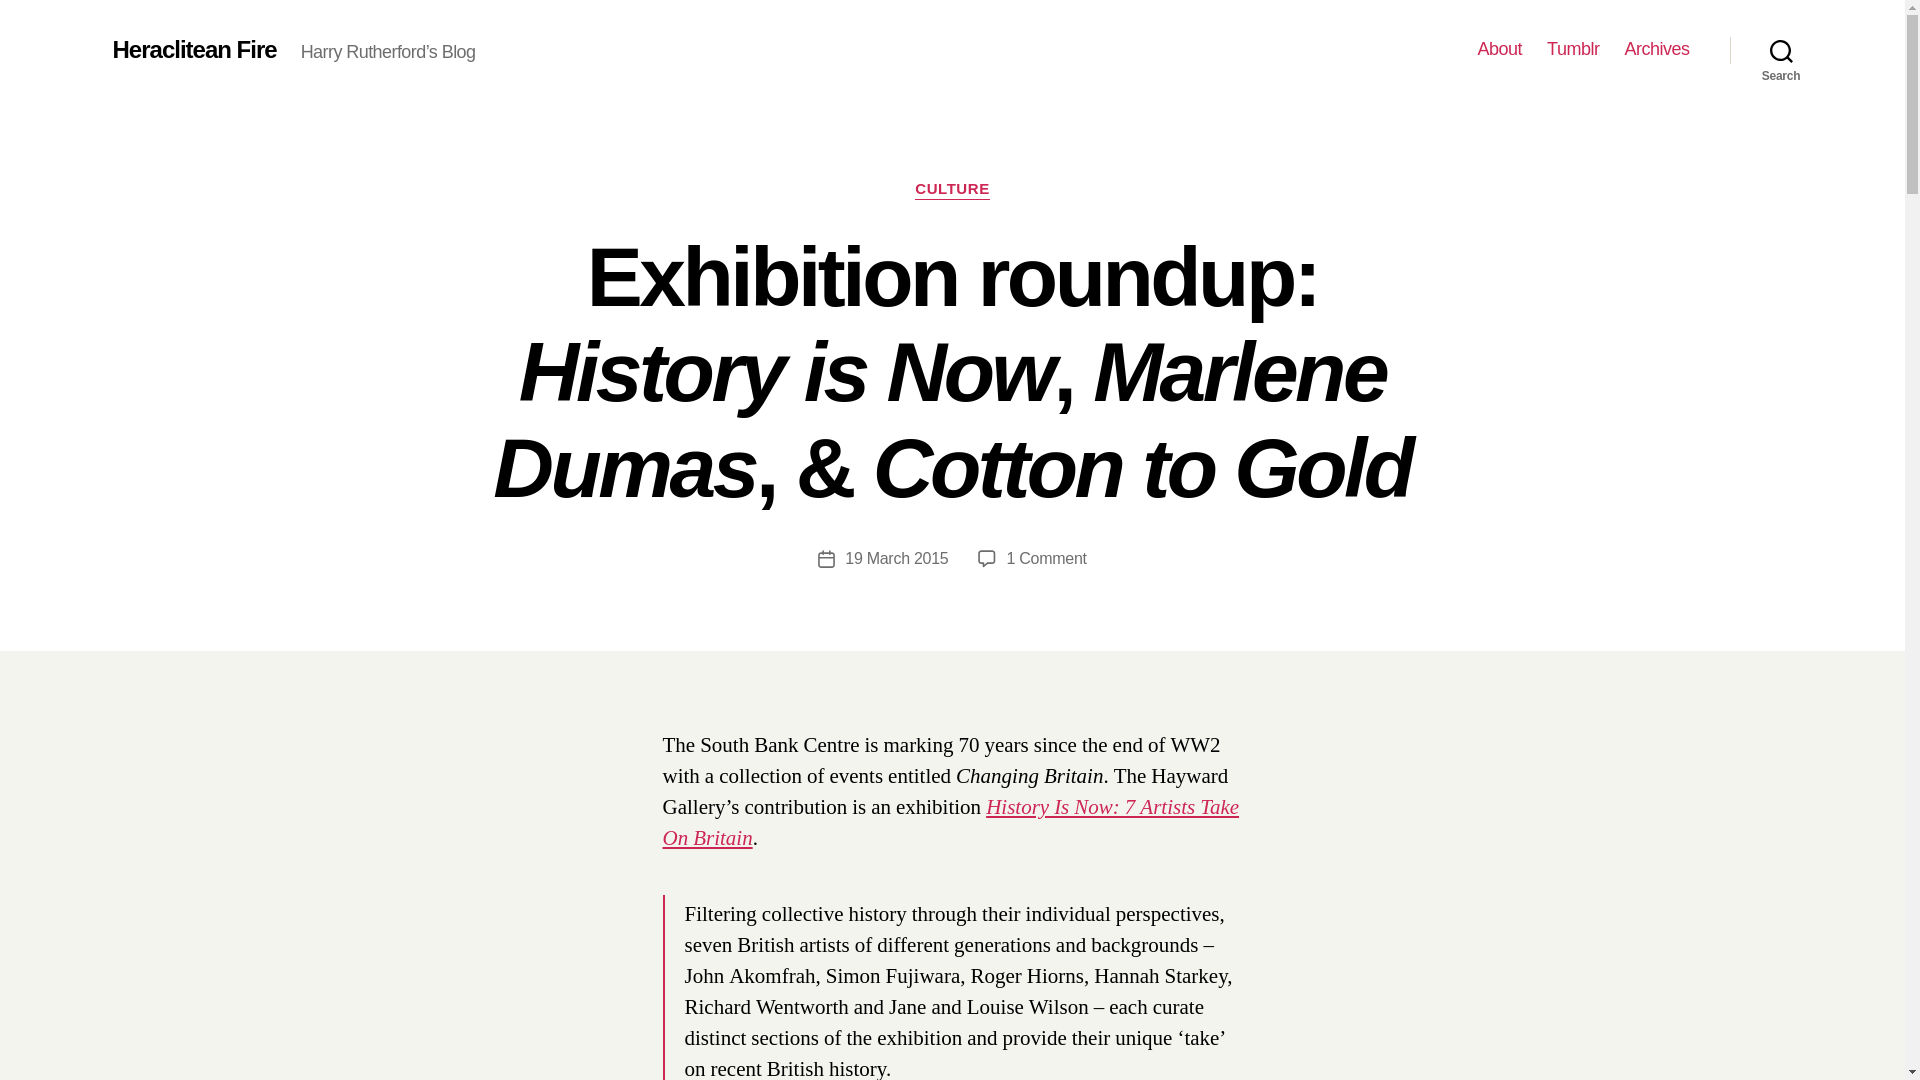 The image size is (1920, 1080). Describe the element at coordinates (1656, 49) in the screenshot. I see `Archives` at that location.